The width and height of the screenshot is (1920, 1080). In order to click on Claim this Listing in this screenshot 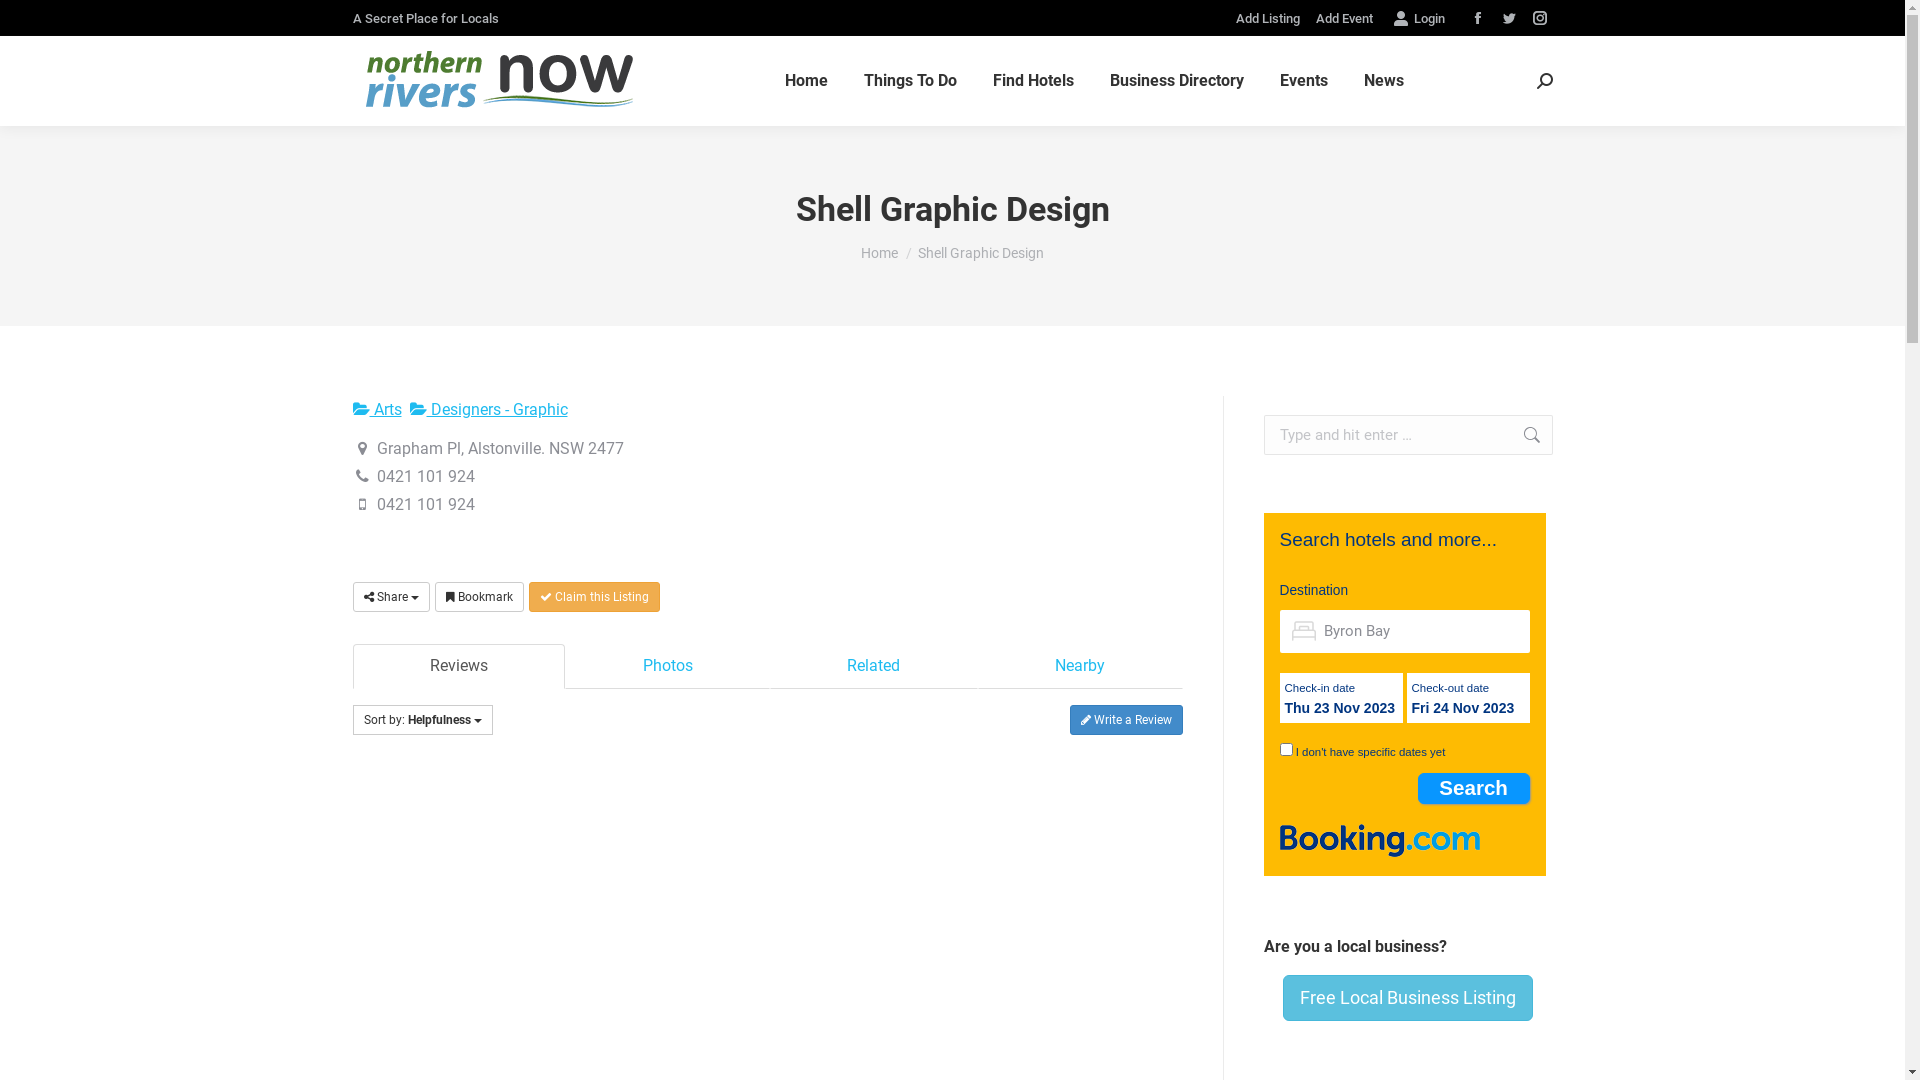, I will do `click(594, 597)`.